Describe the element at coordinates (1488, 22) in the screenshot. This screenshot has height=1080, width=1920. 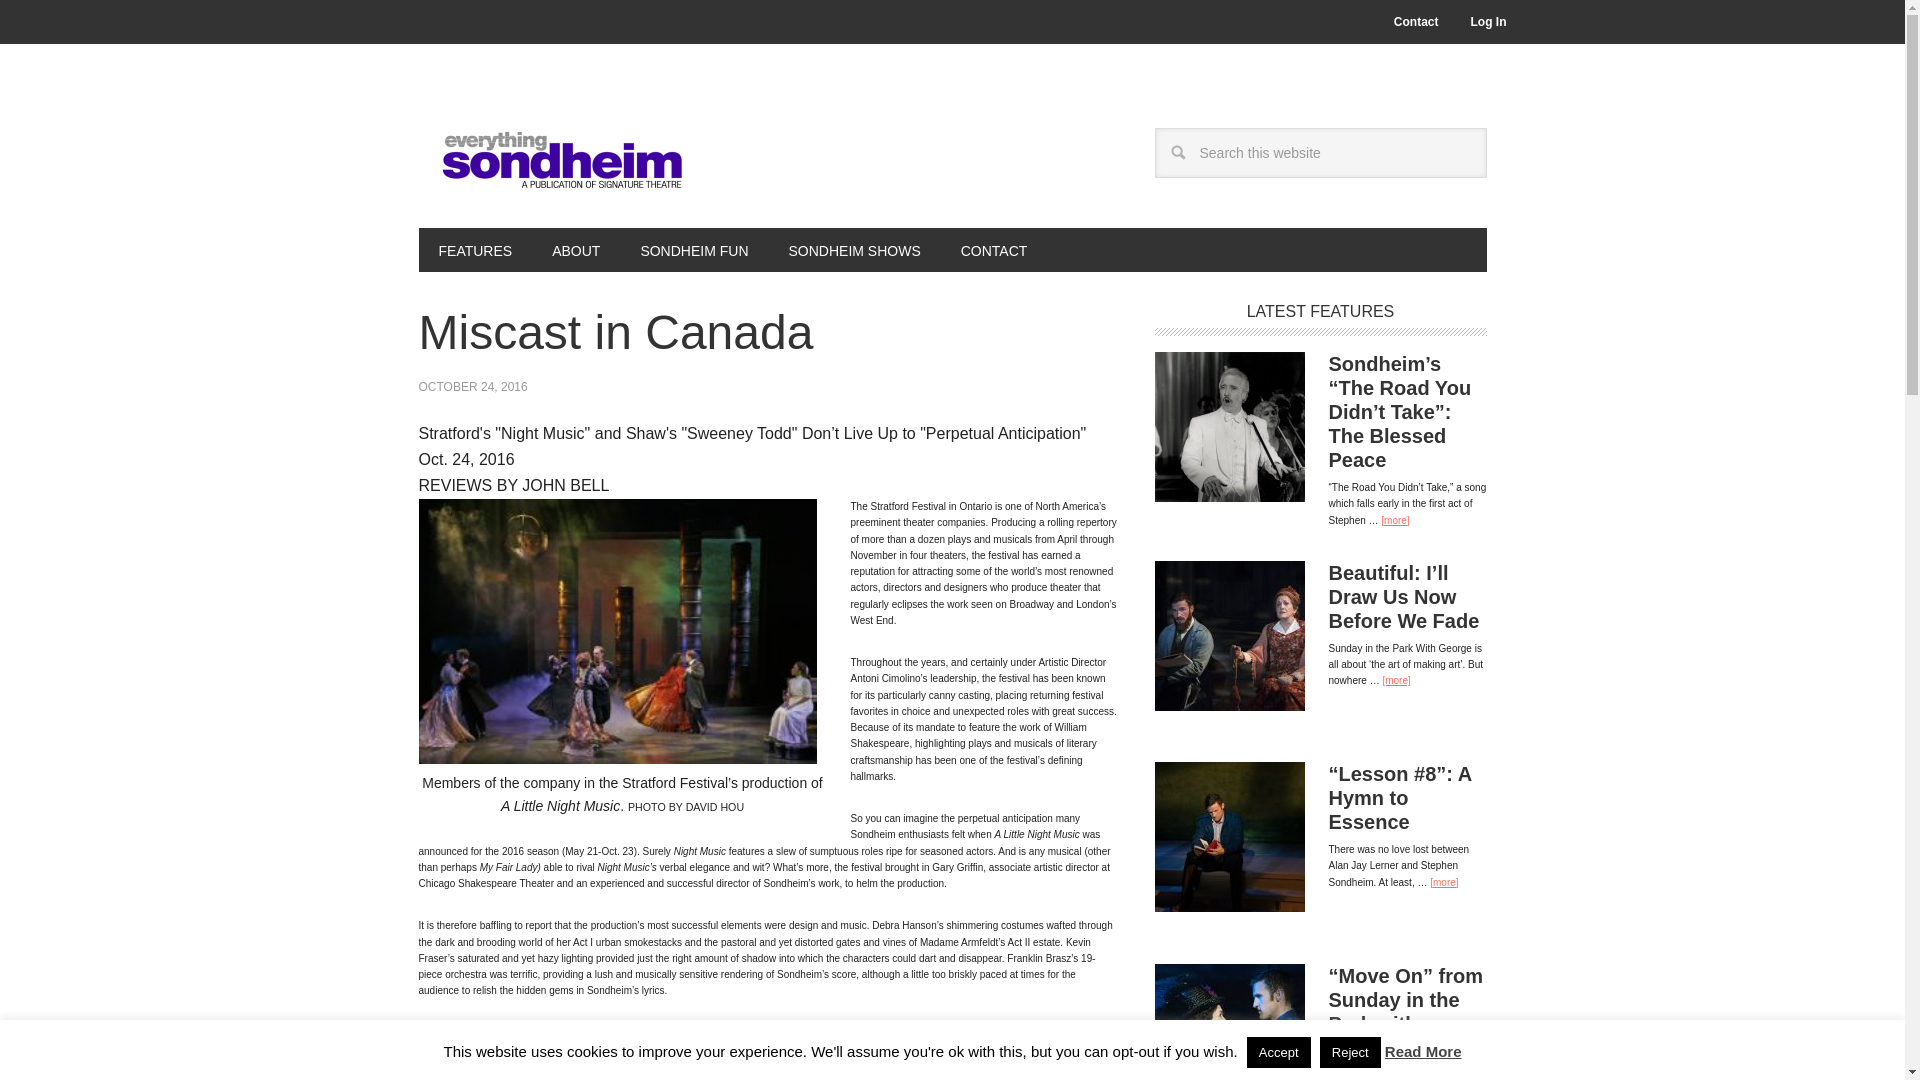
I see `Log In` at that location.